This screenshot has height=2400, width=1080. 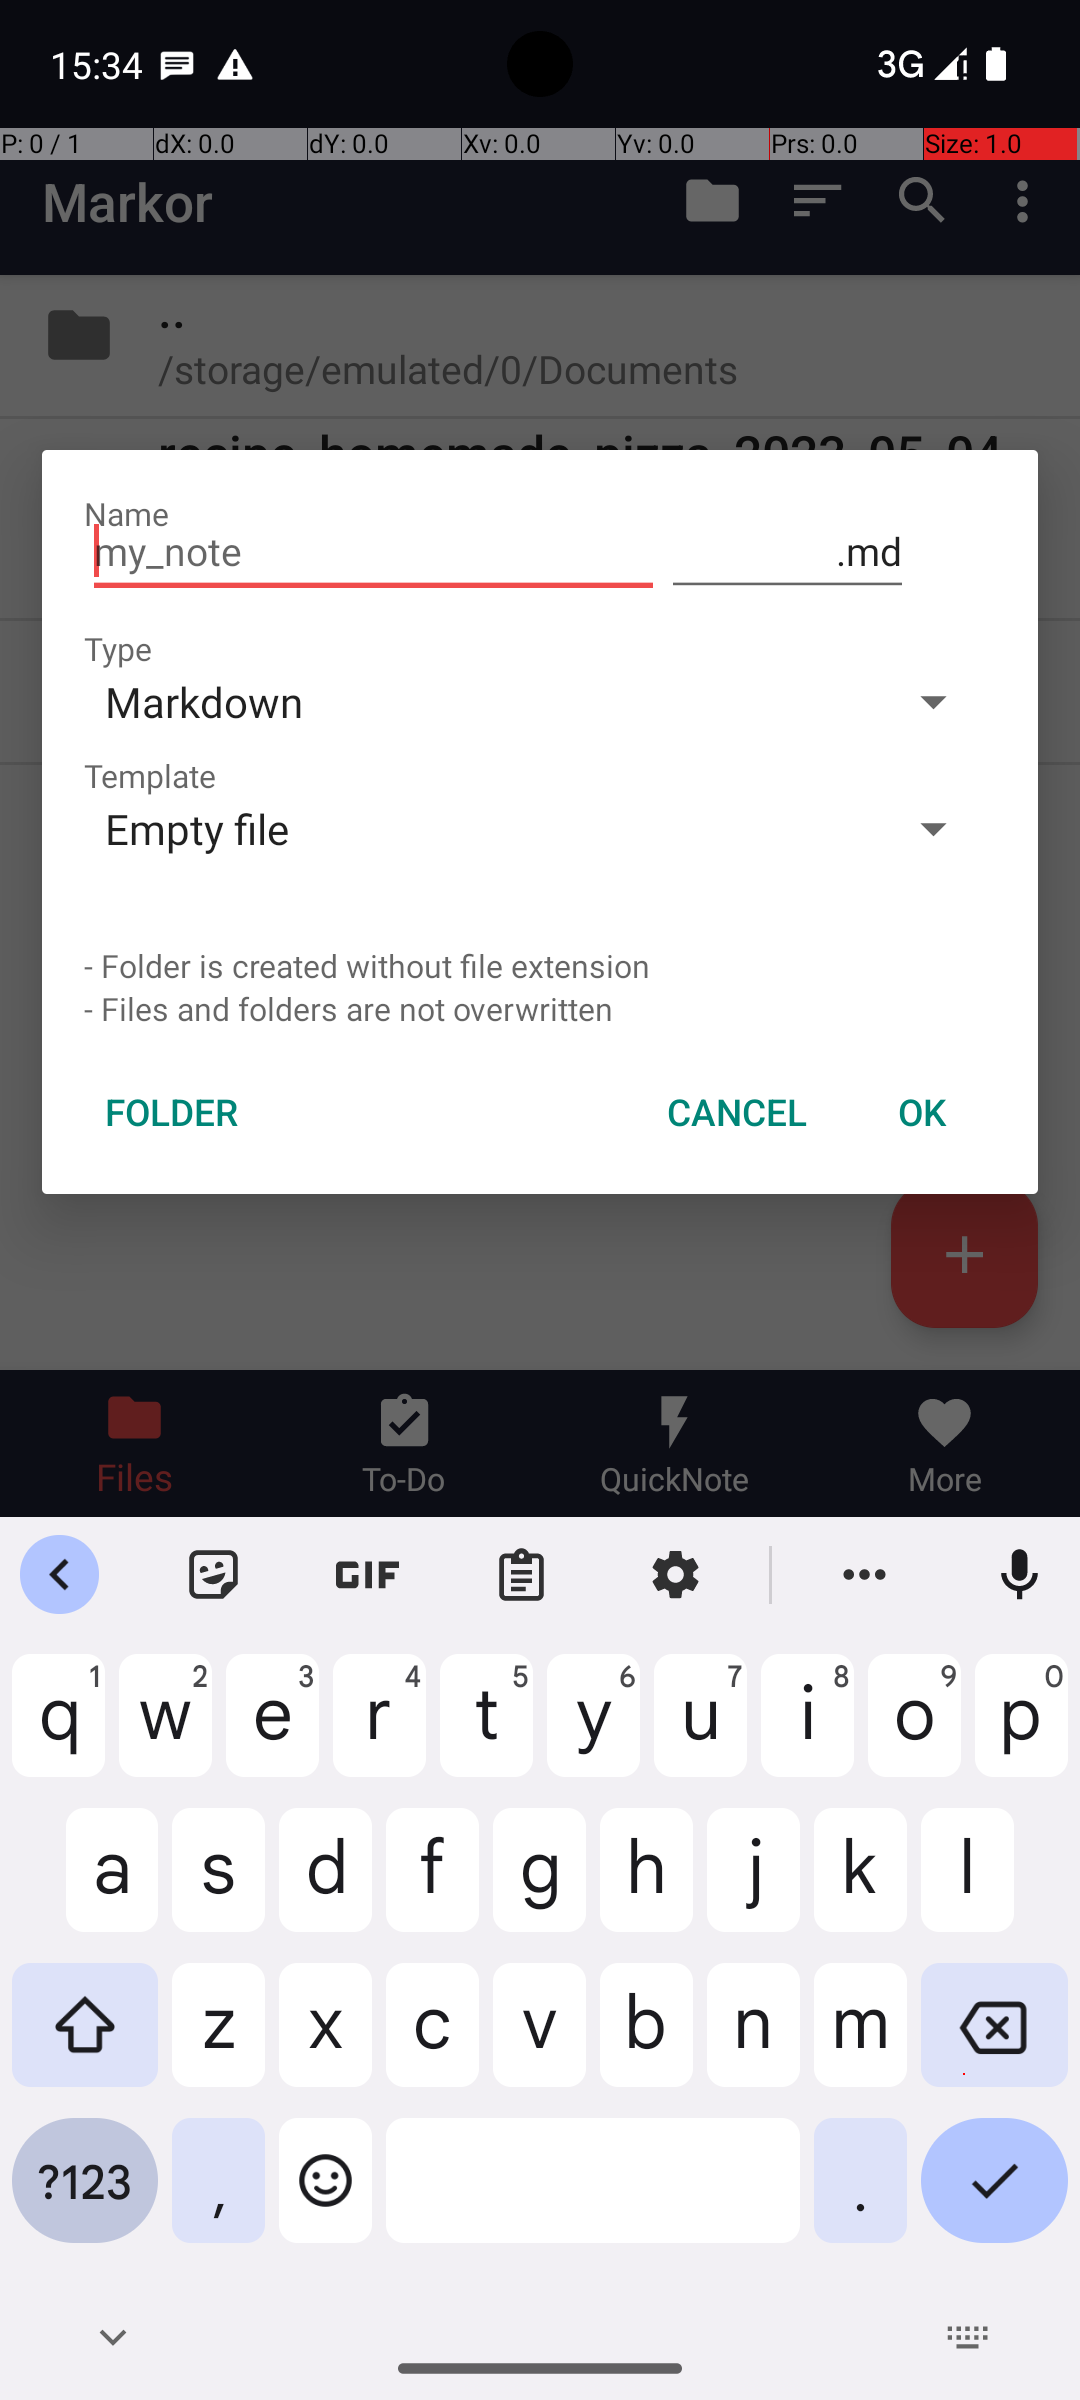 I want to click on Markdown, so click(x=477, y=701).